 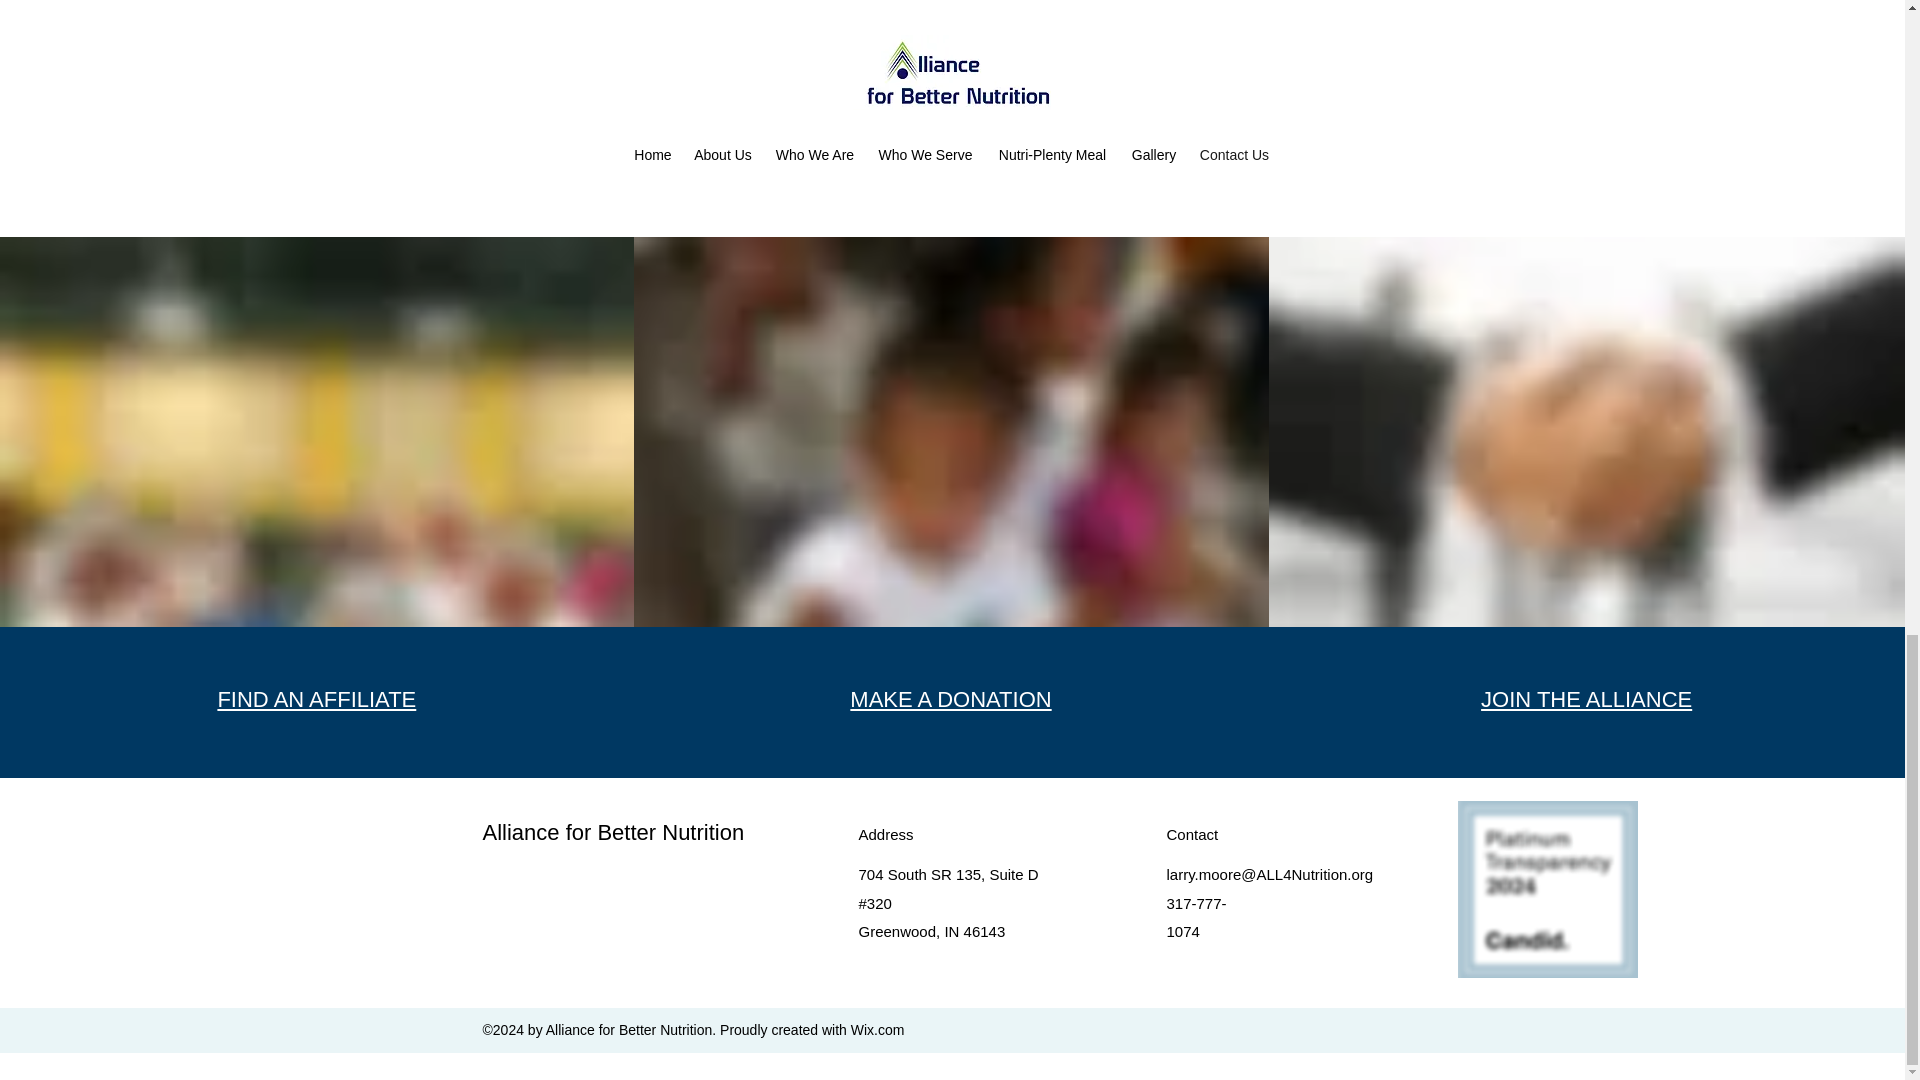 I want to click on Alliance for Better Nutrition, so click(x=612, y=832).